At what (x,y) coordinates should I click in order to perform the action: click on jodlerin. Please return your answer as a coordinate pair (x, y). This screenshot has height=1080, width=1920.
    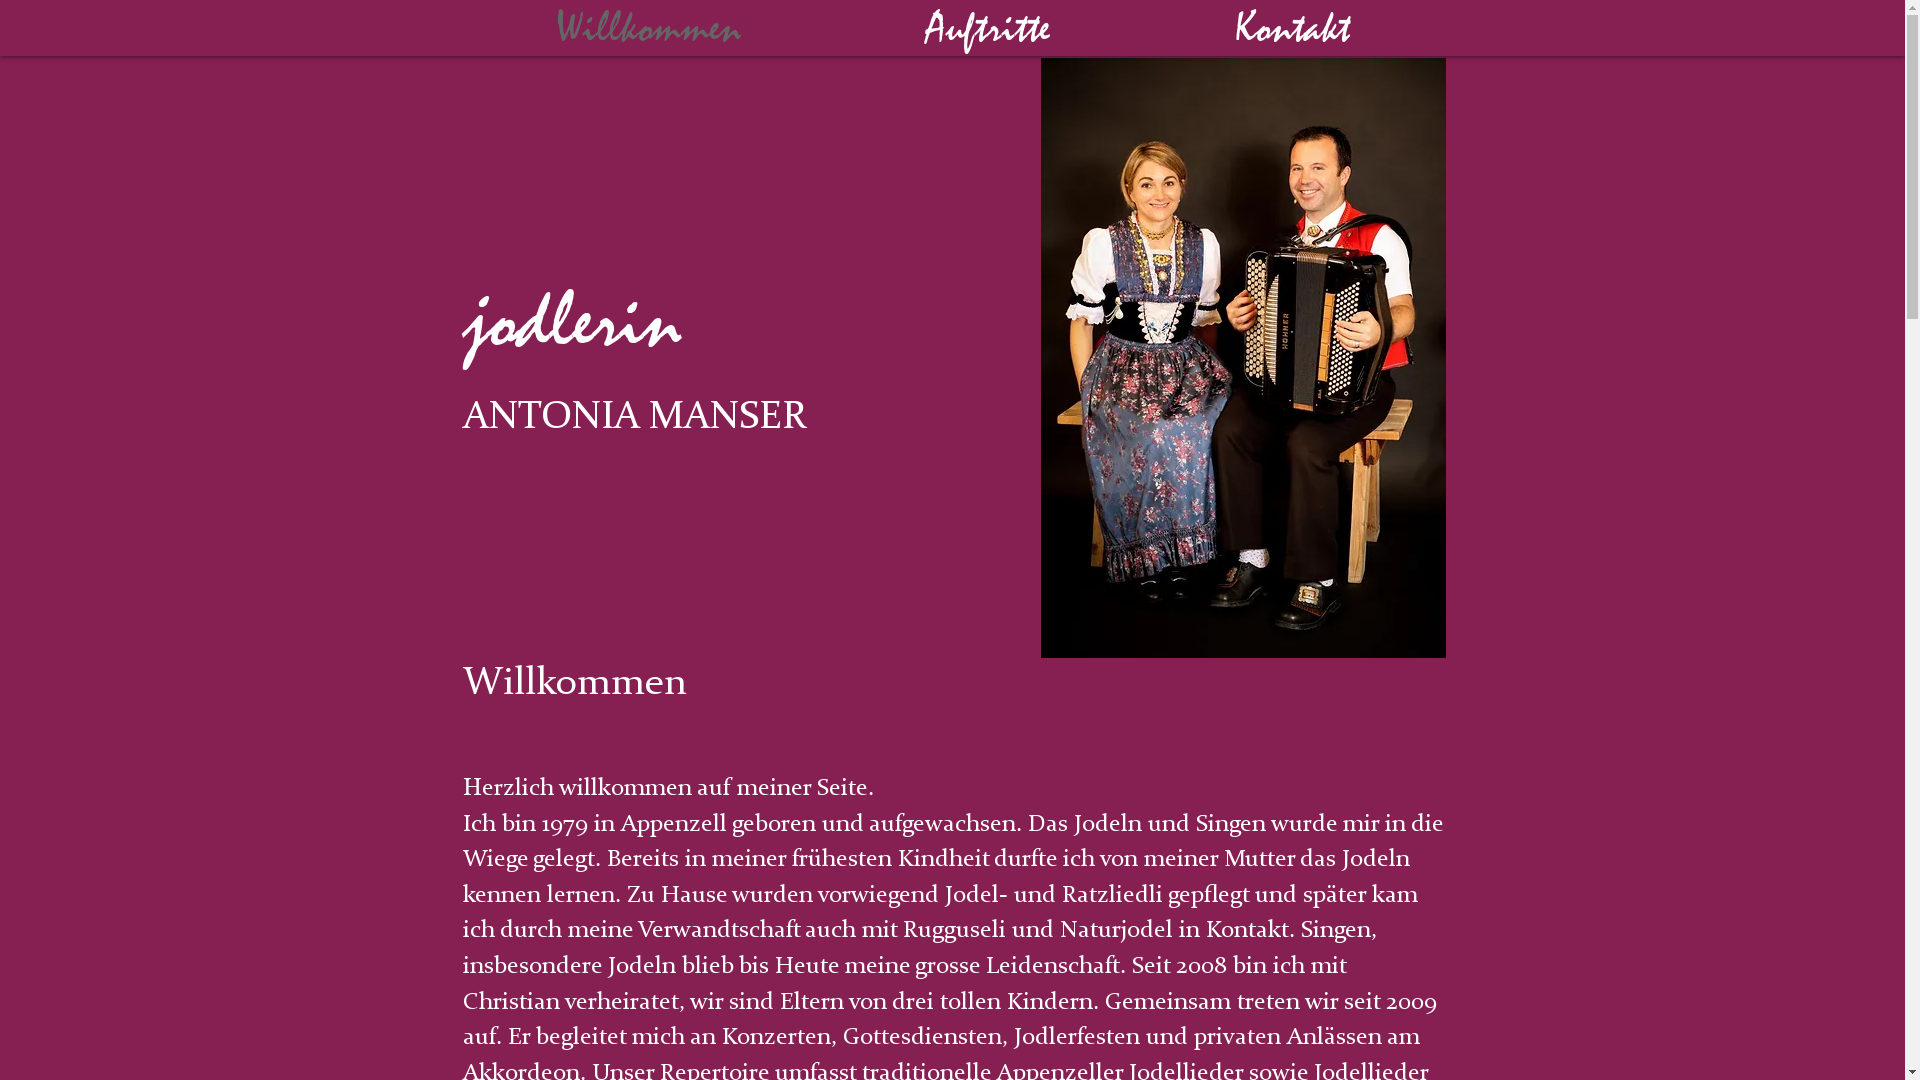
    Looking at the image, I should click on (572, 322).